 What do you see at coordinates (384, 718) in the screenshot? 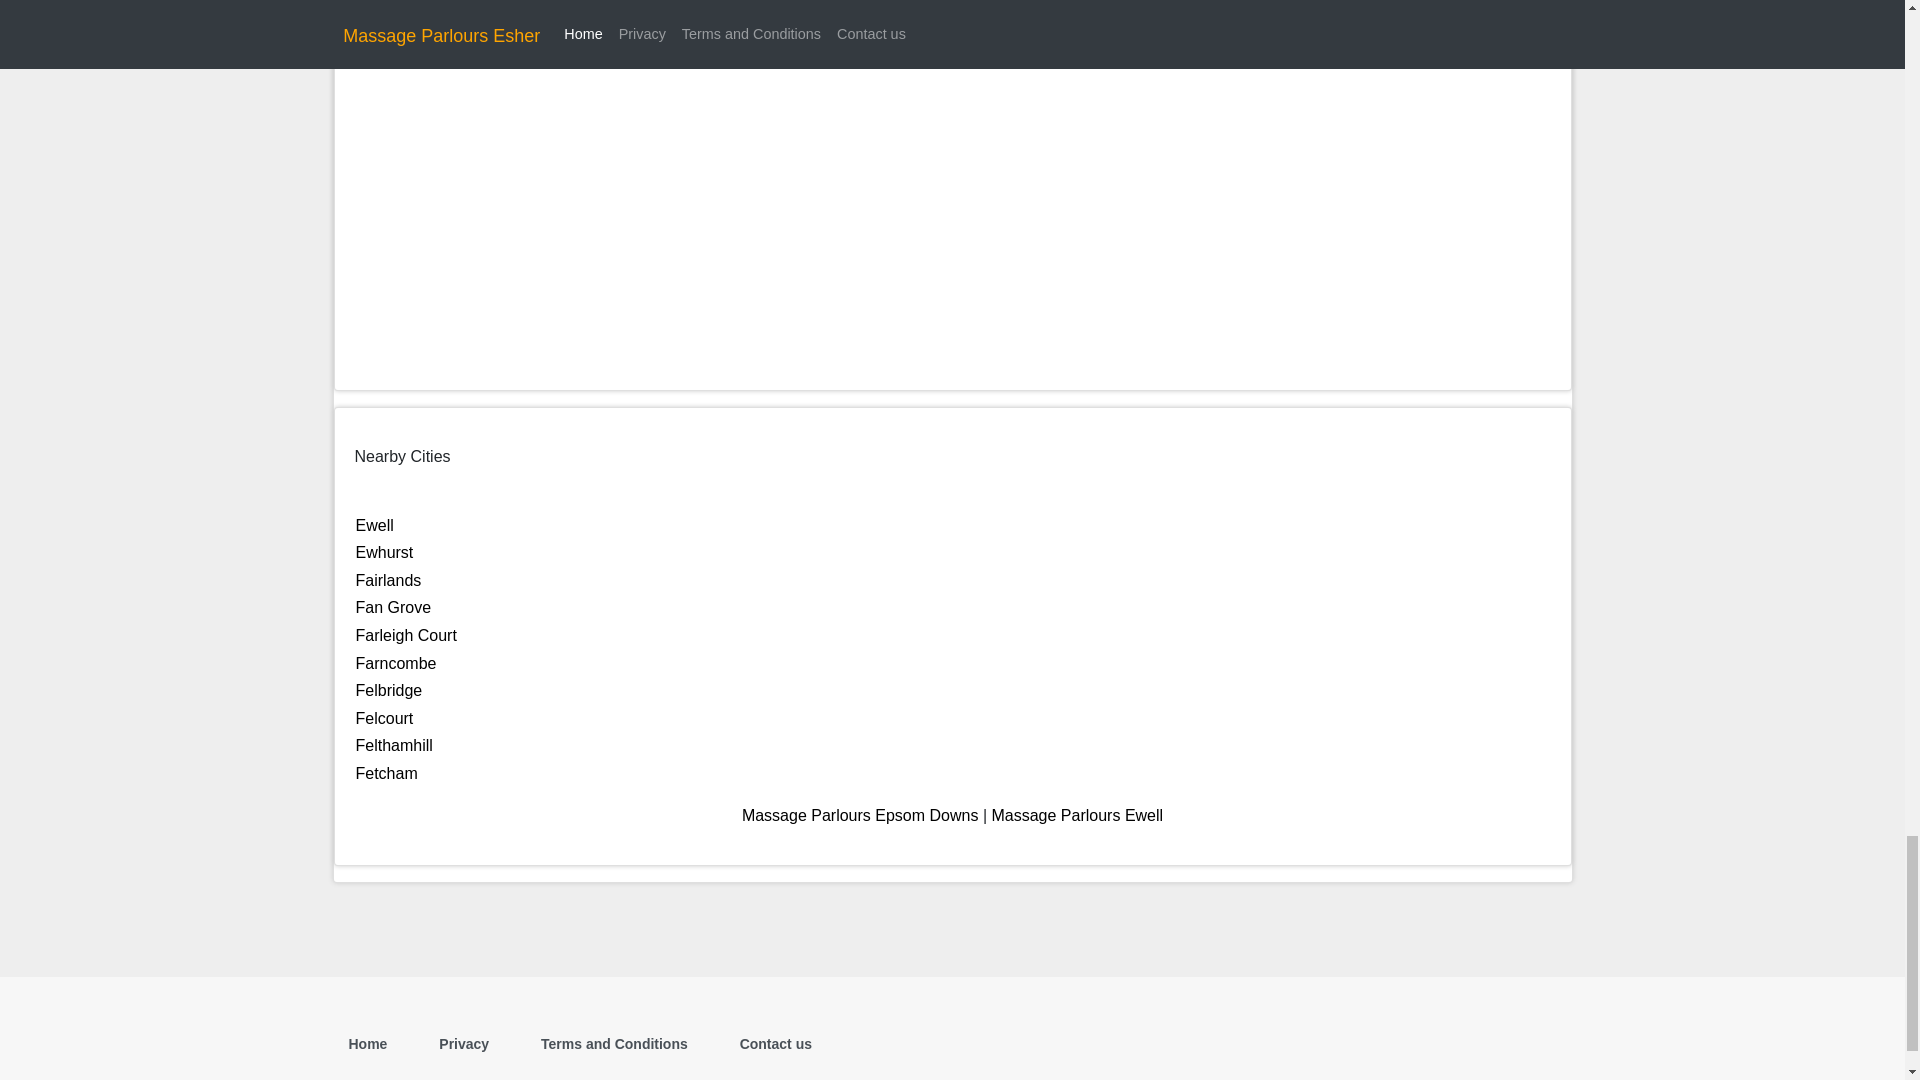
I see `Felcourt` at bounding box center [384, 718].